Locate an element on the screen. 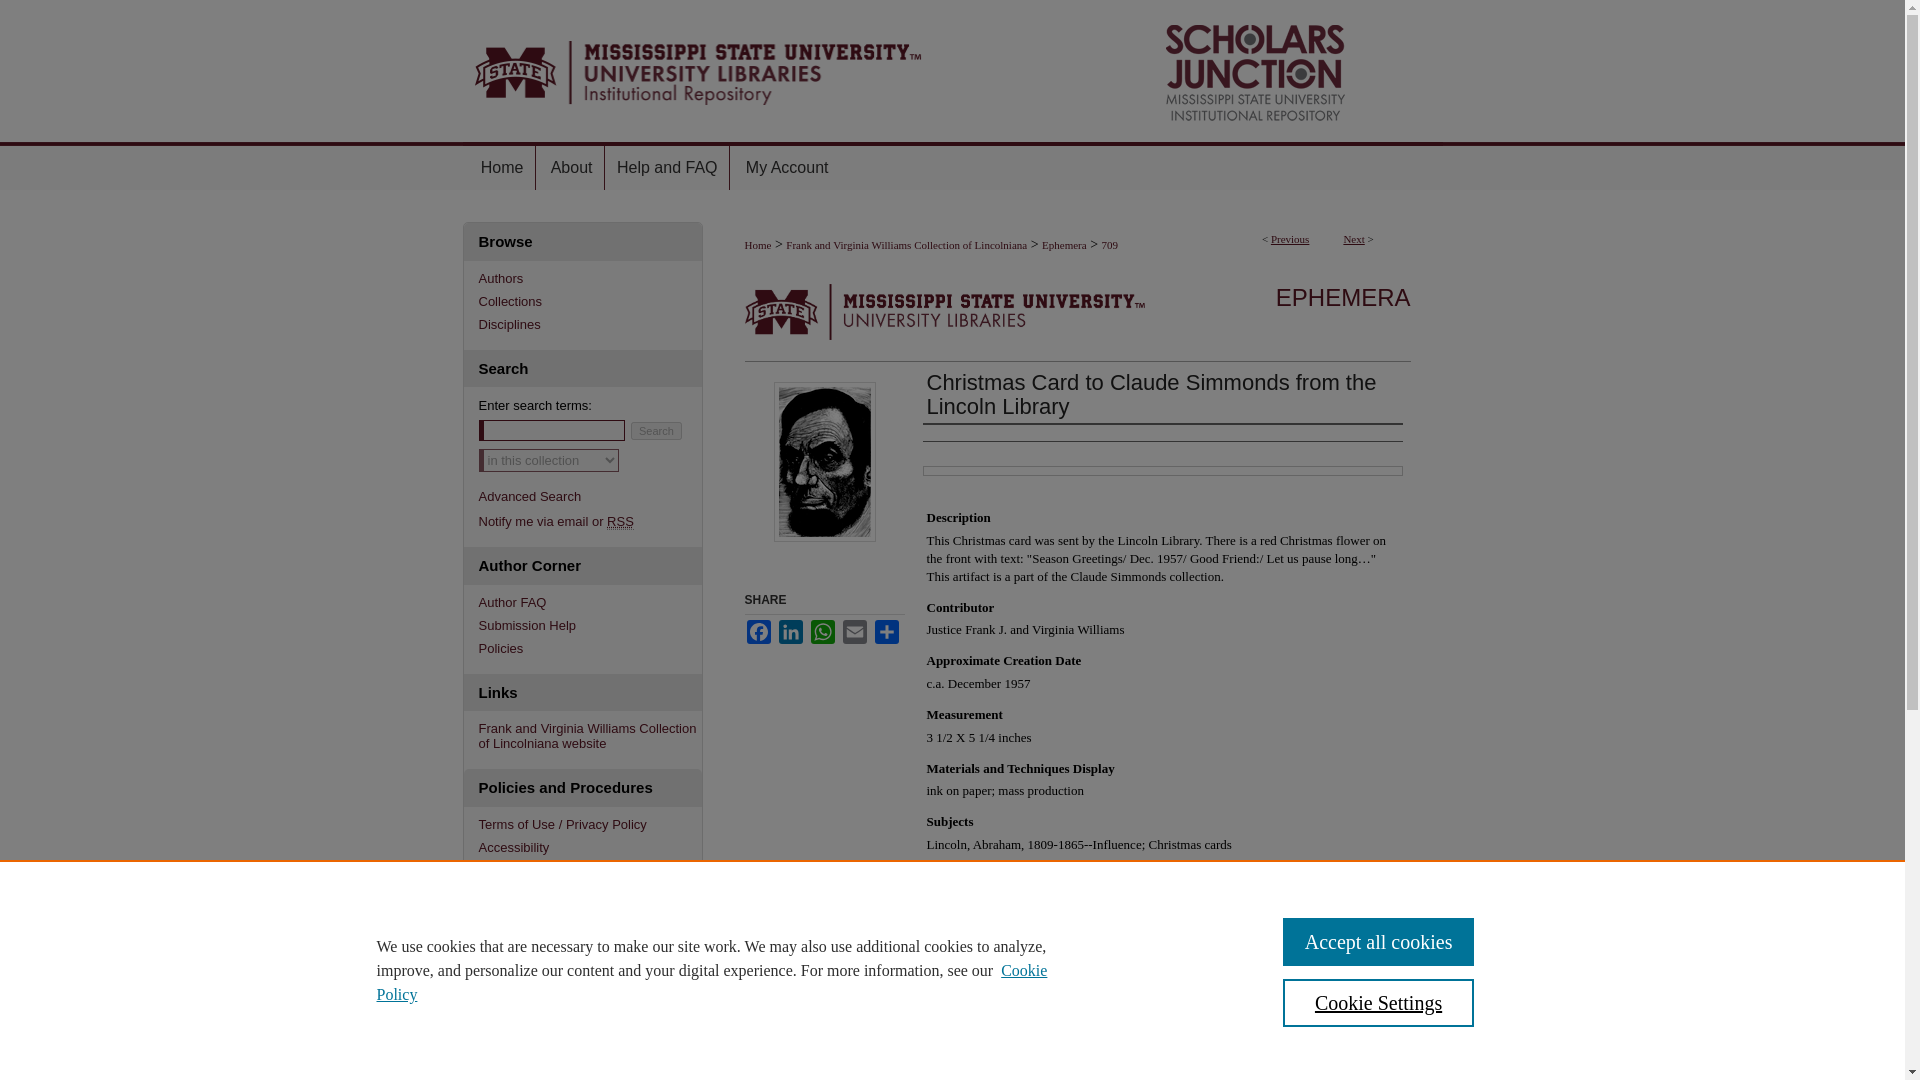  Search is located at coordinates (656, 430).